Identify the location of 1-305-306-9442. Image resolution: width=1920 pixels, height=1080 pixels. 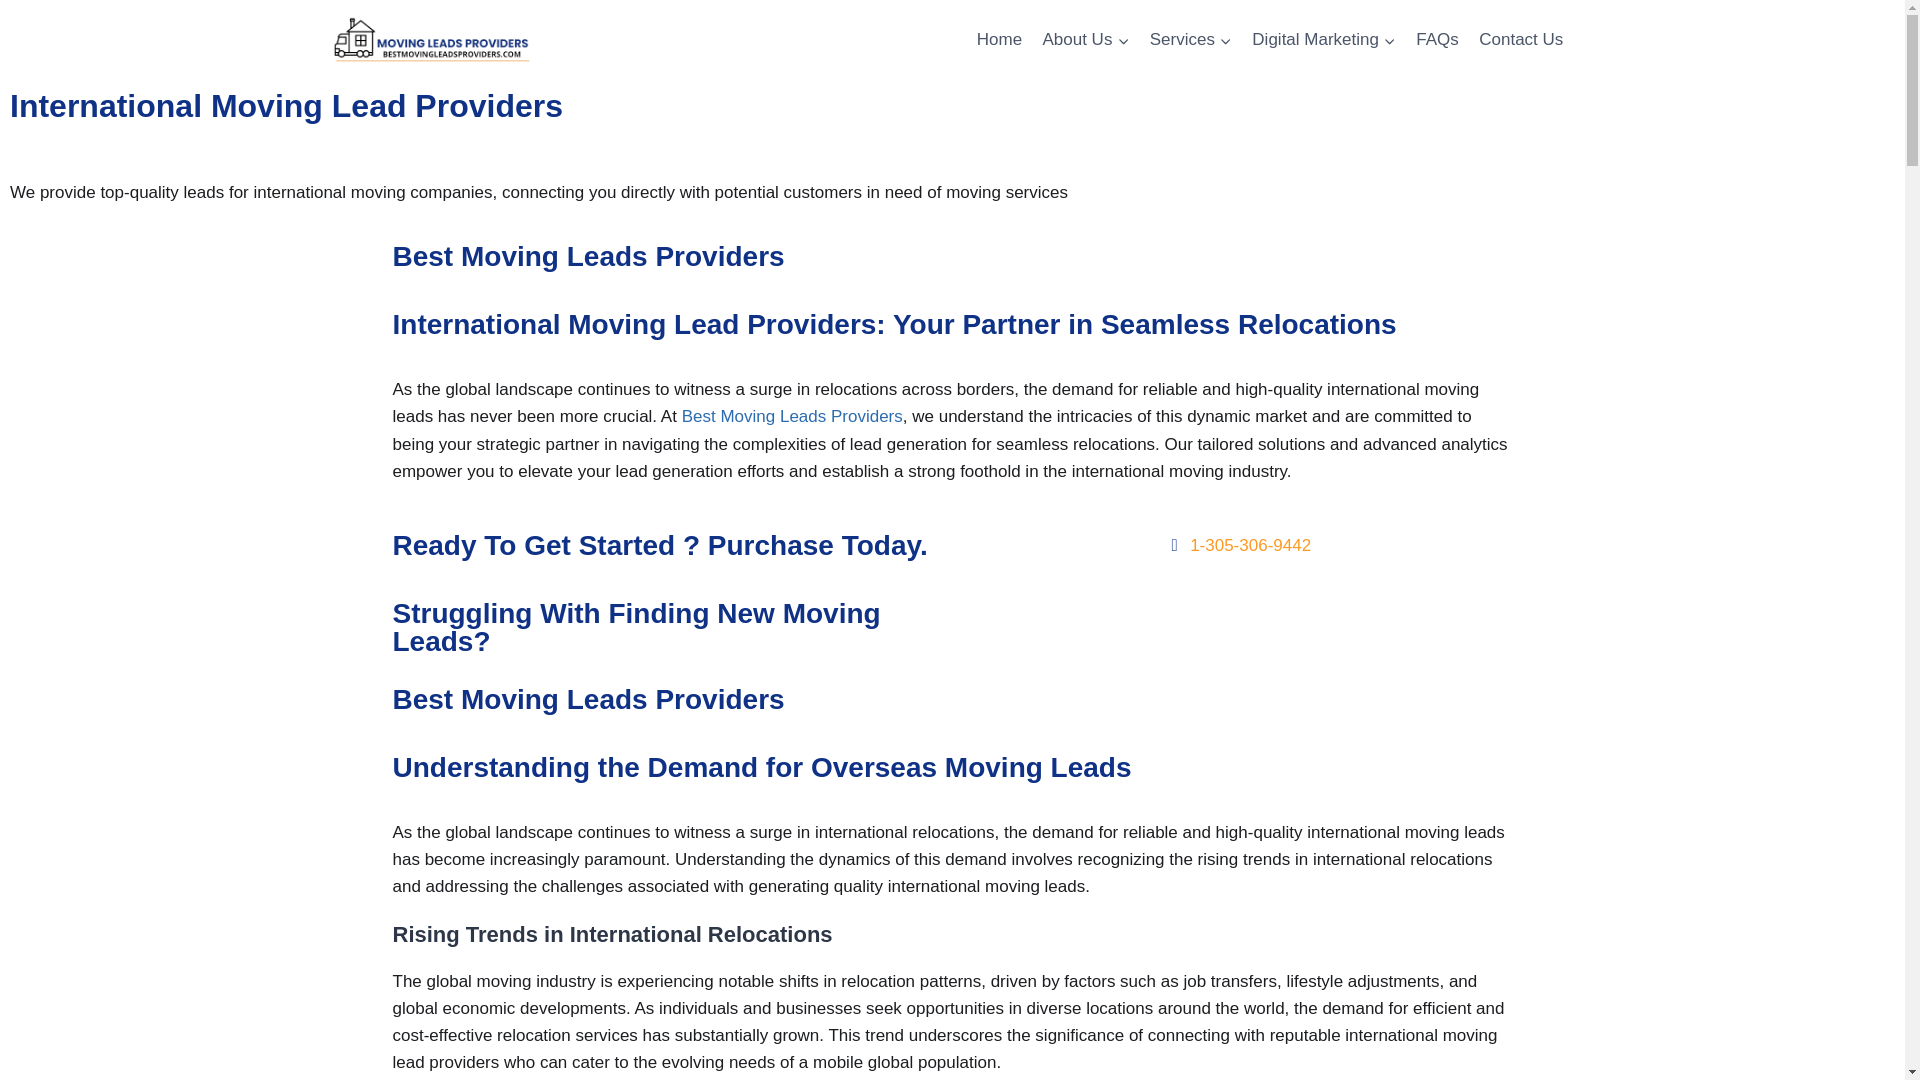
(1236, 546).